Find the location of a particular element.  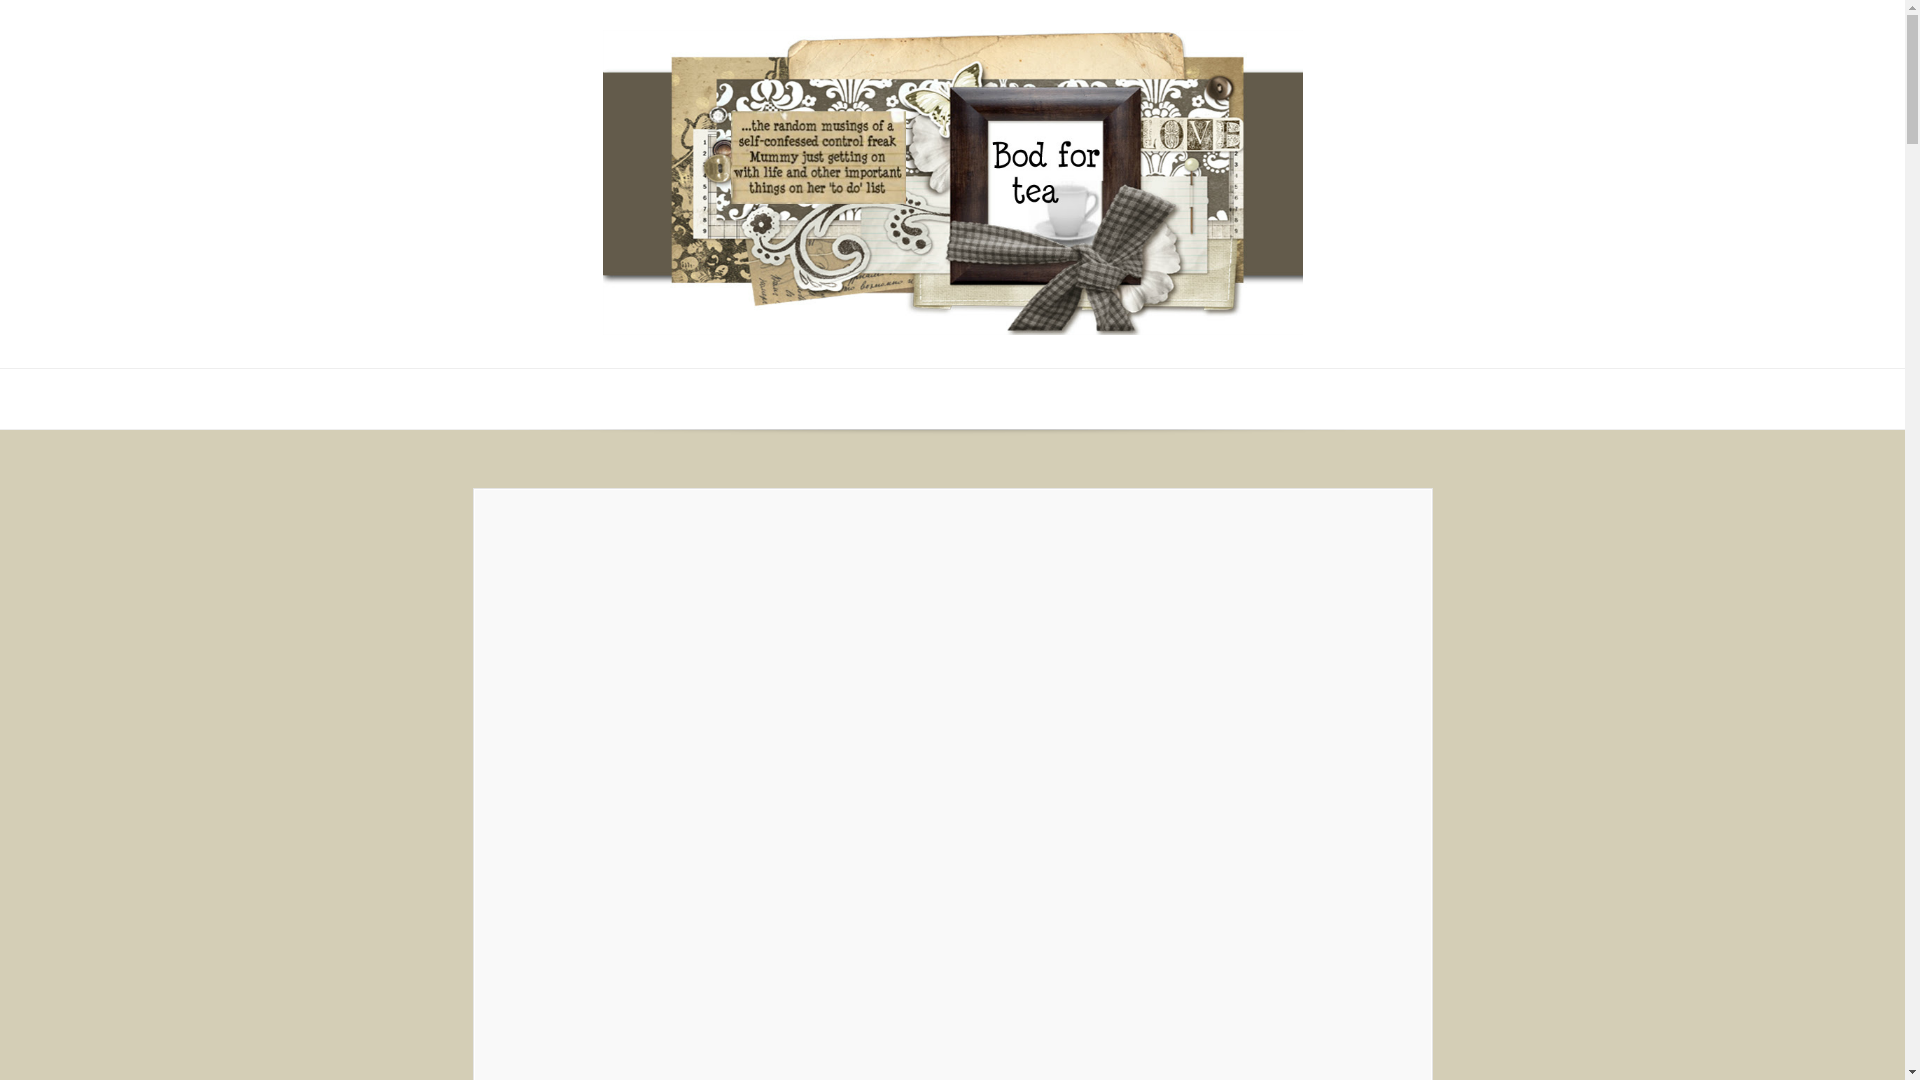

Tara Binns - giving little girls big ideas is located at coordinates (1346, 1074).